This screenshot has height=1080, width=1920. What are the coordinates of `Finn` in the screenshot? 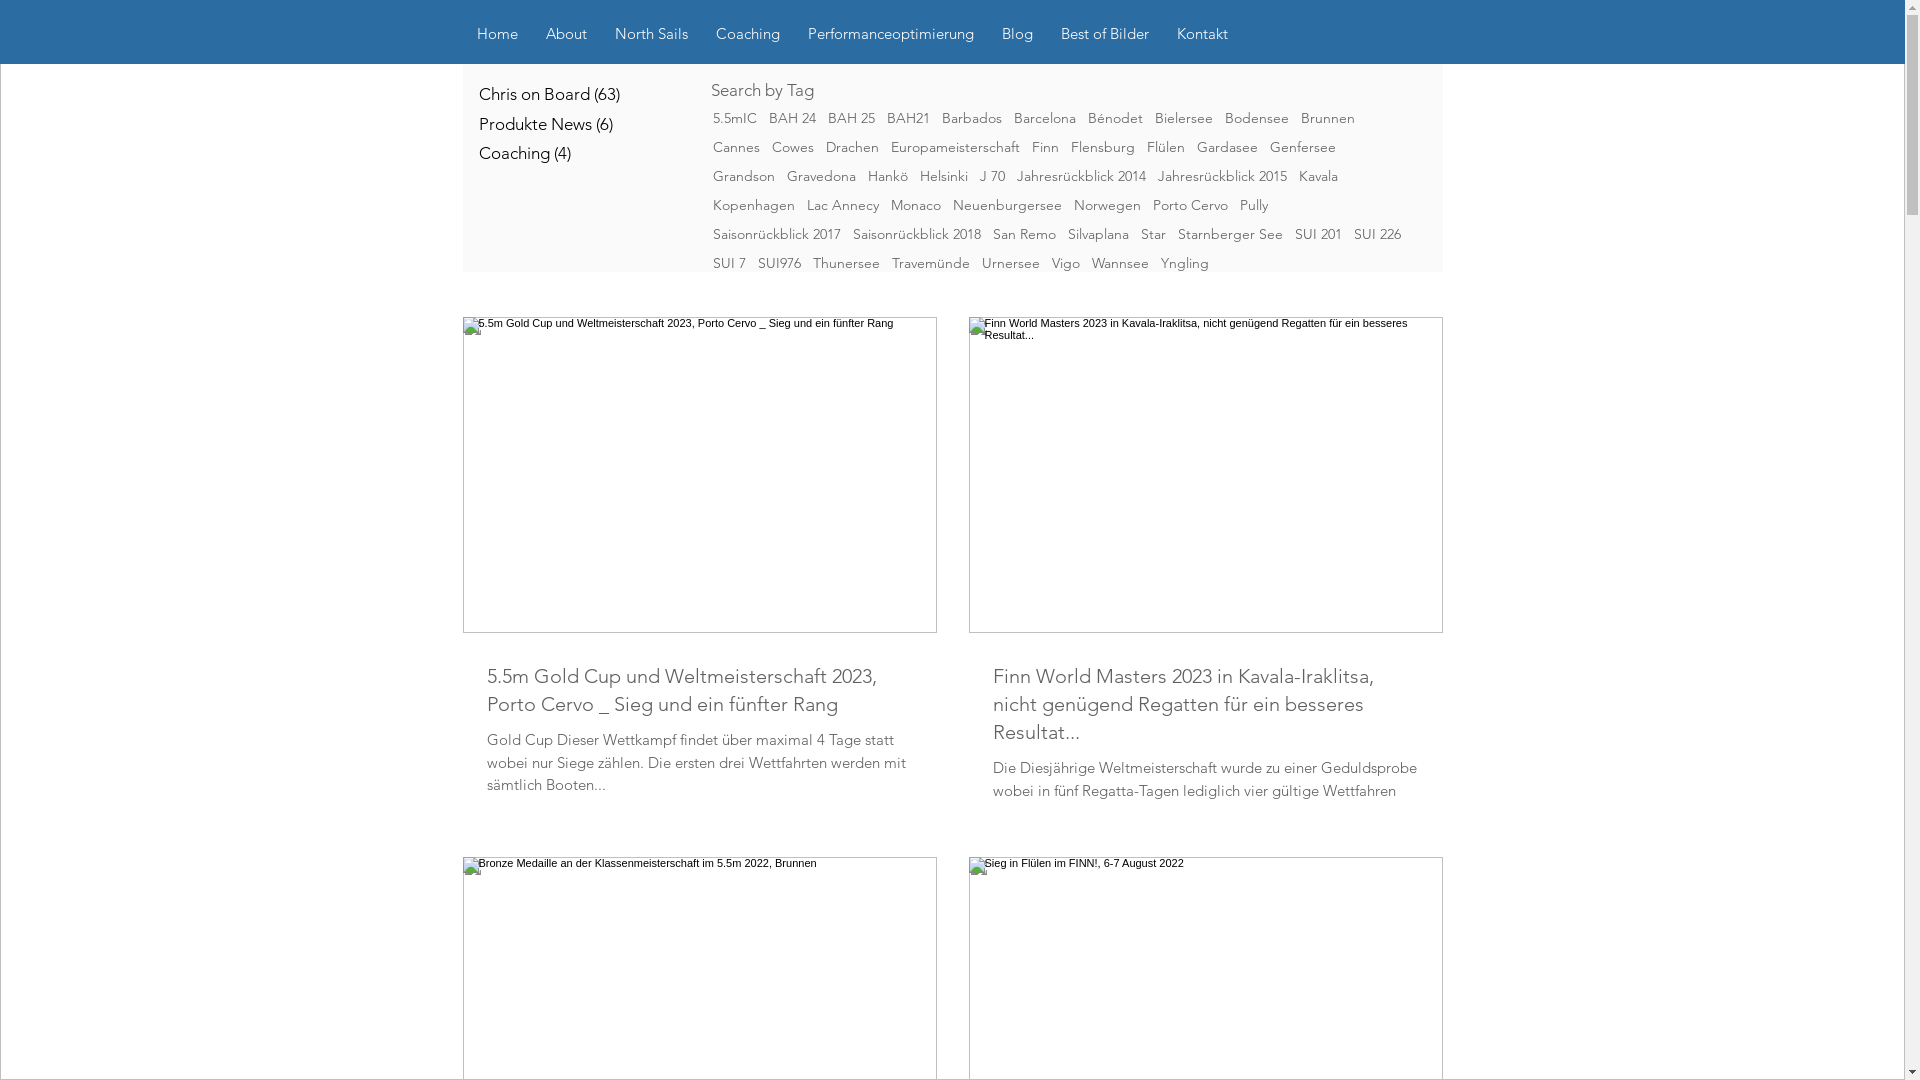 It's located at (1046, 147).